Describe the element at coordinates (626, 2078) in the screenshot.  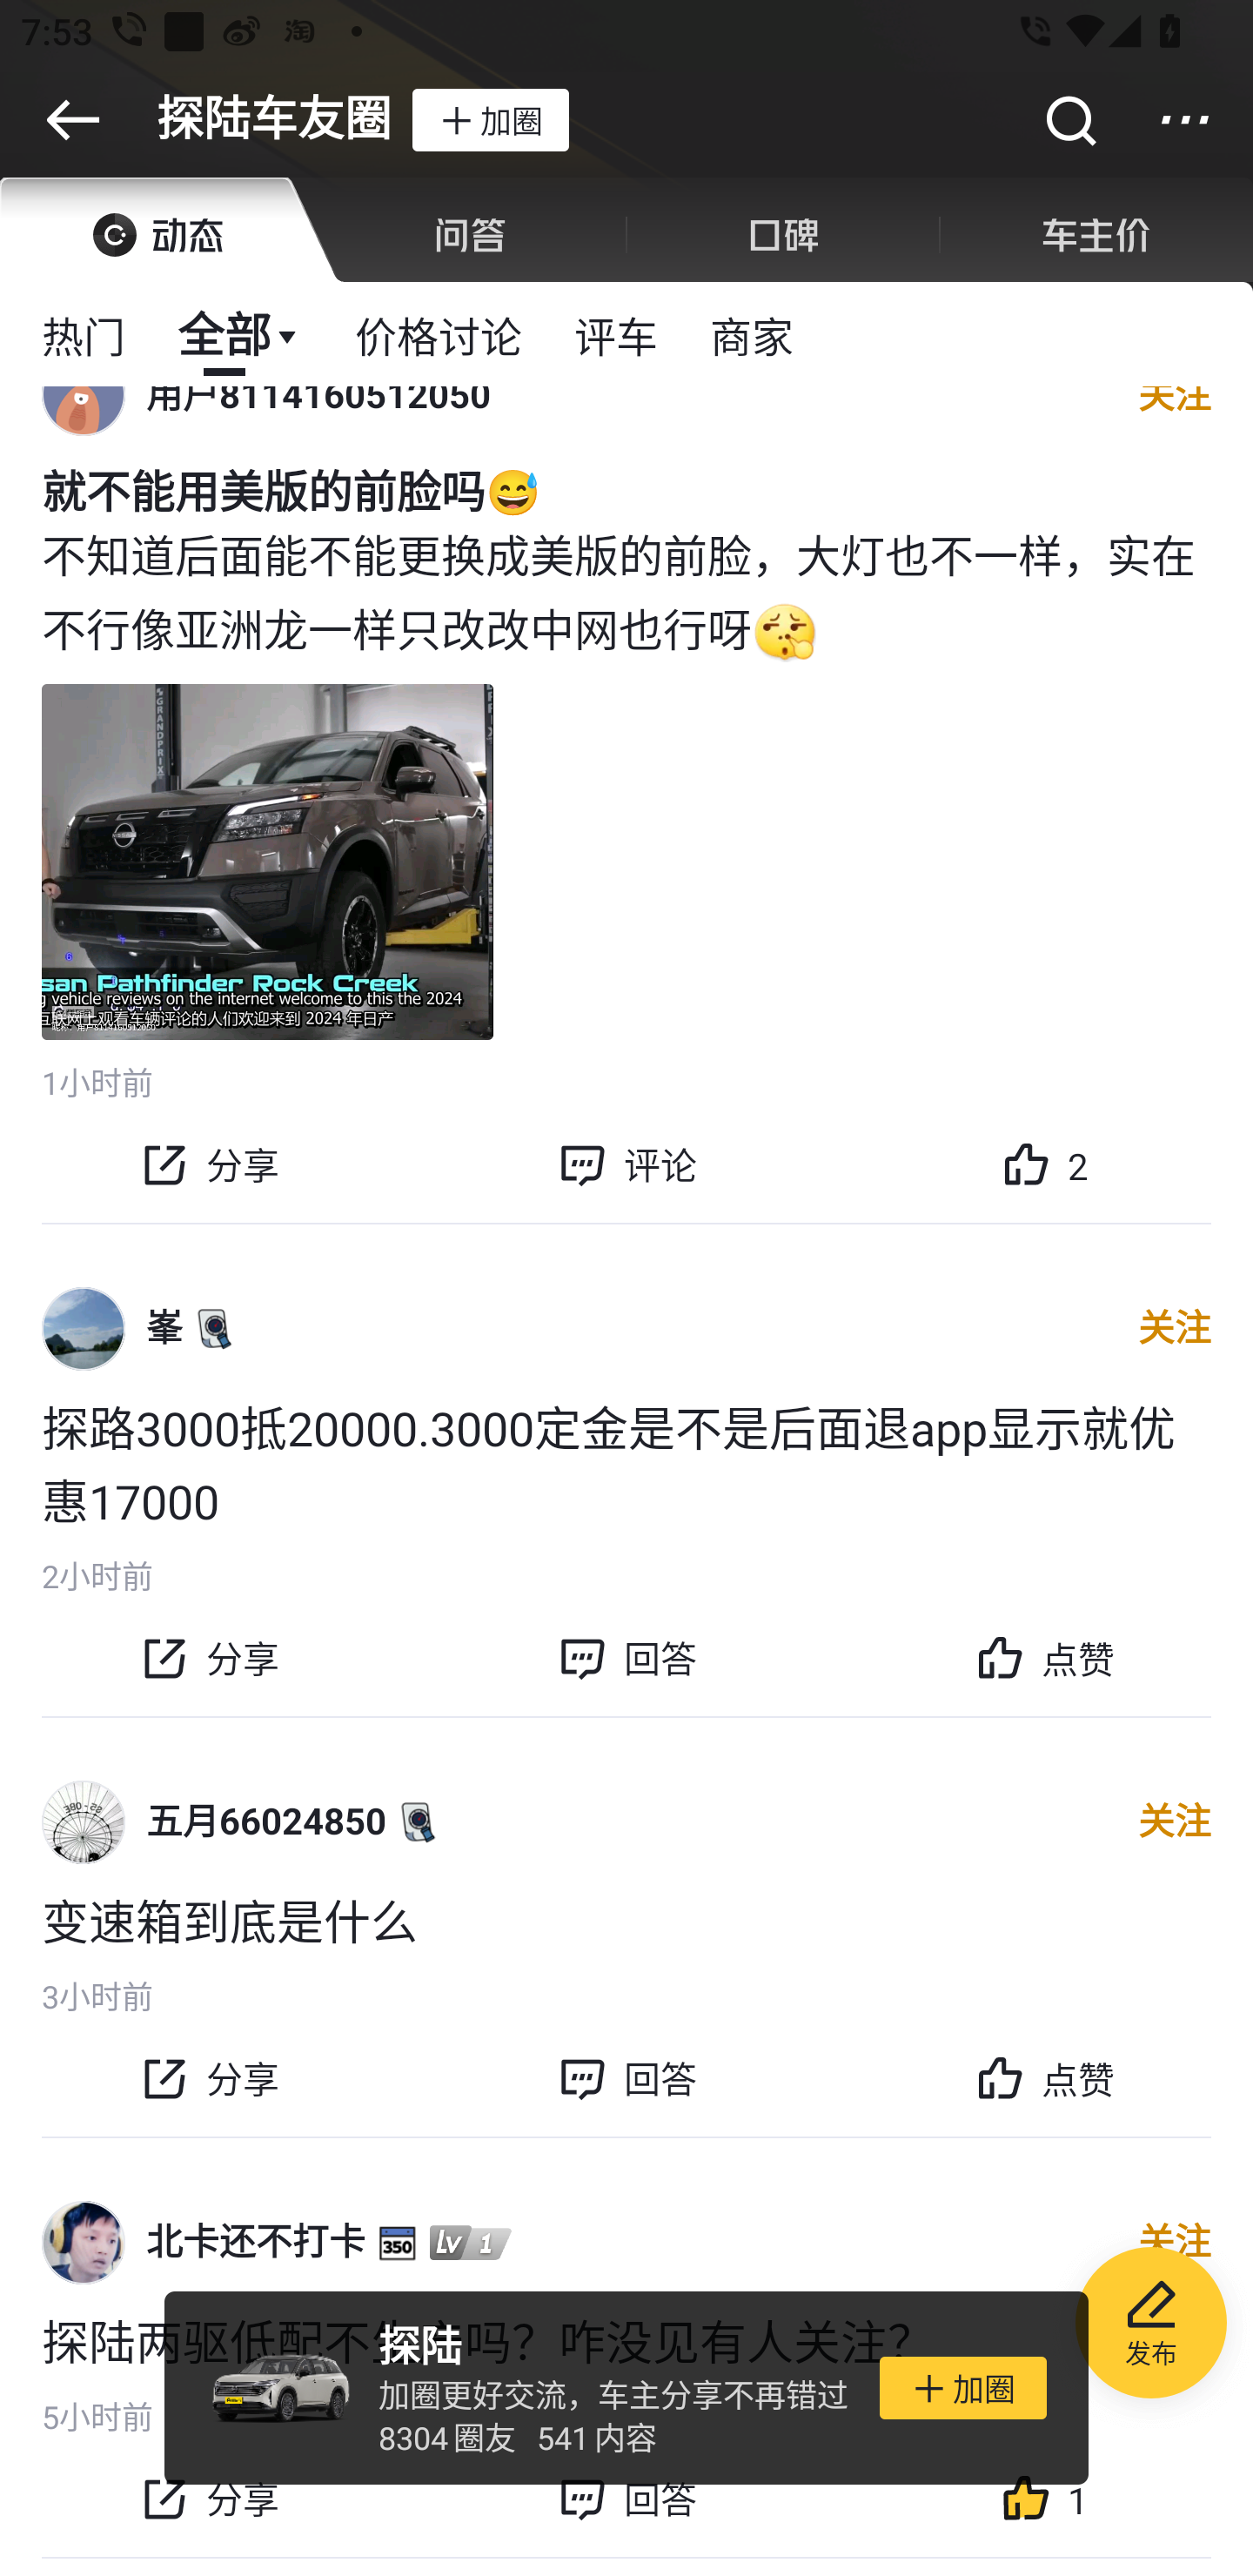
I see ` 回答` at that location.